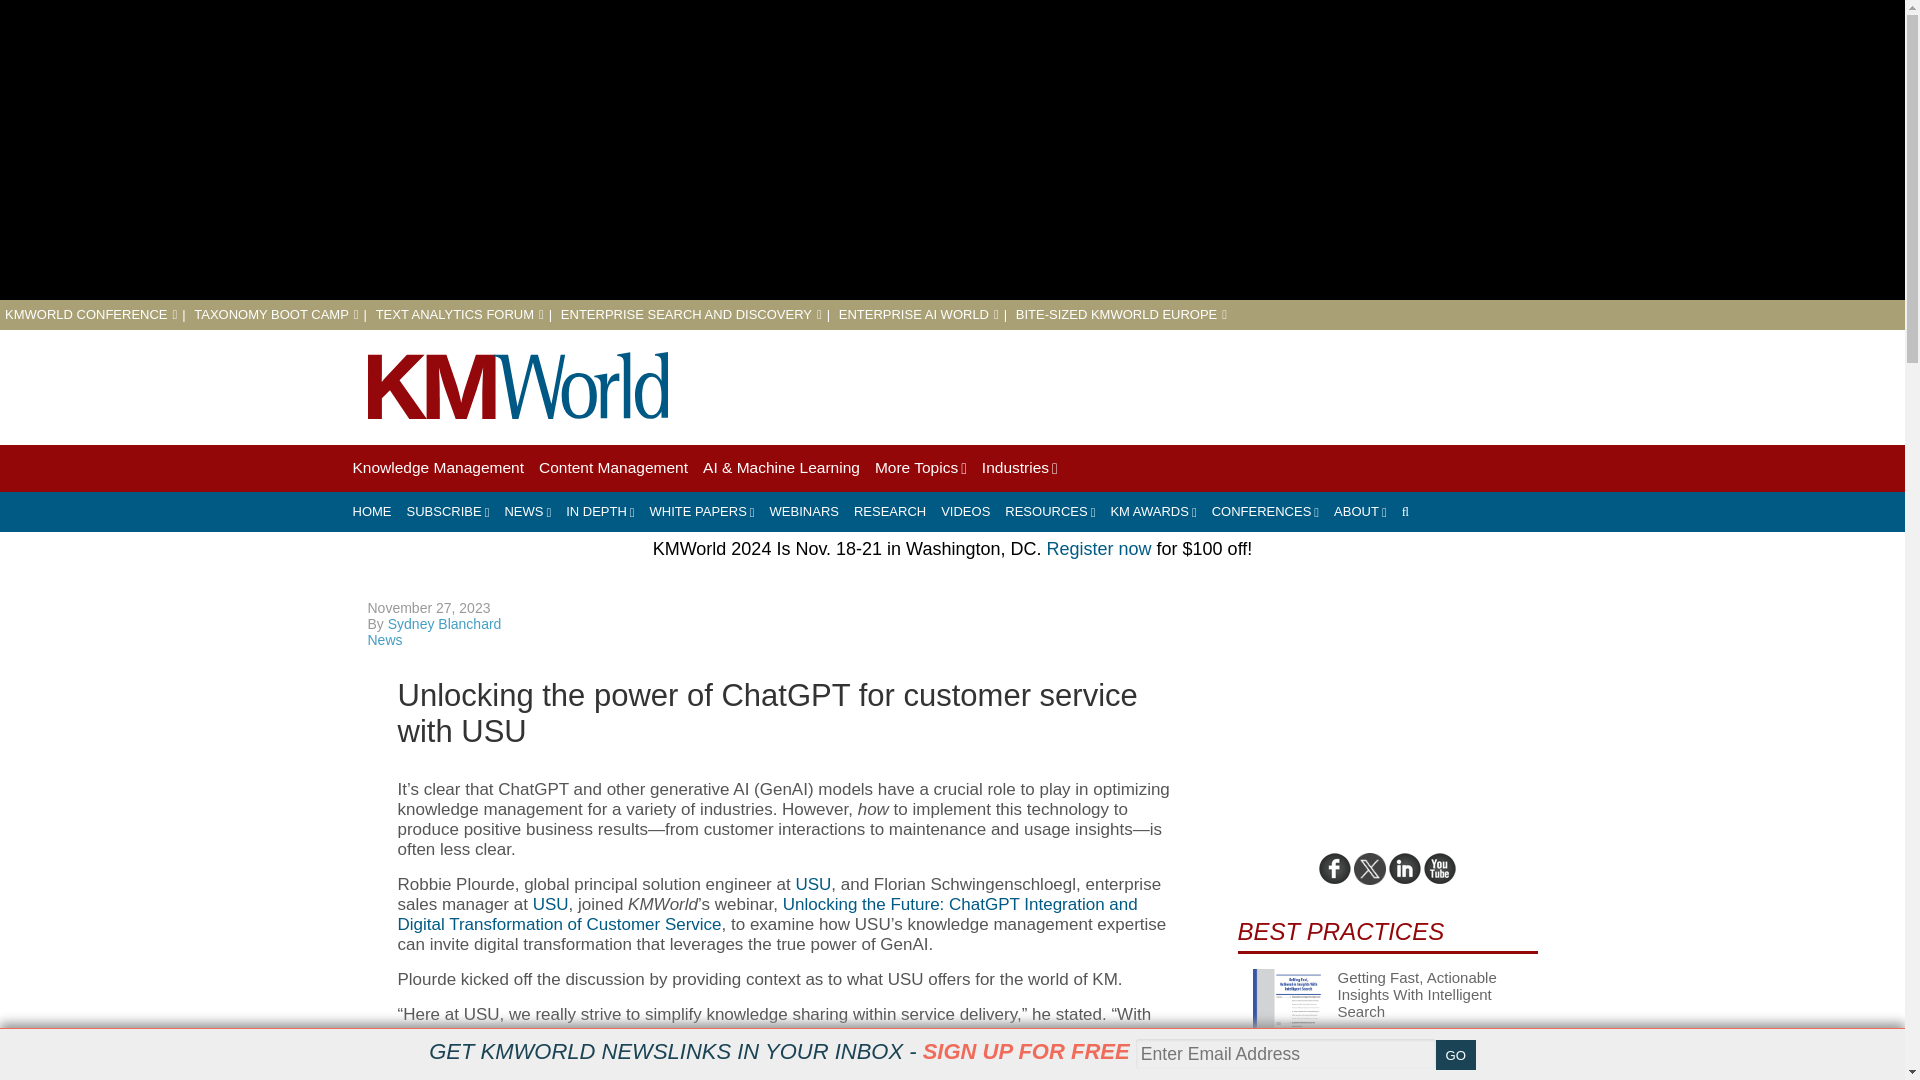  Describe the element at coordinates (1019, 468) in the screenshot. I see `Industries` at that location.